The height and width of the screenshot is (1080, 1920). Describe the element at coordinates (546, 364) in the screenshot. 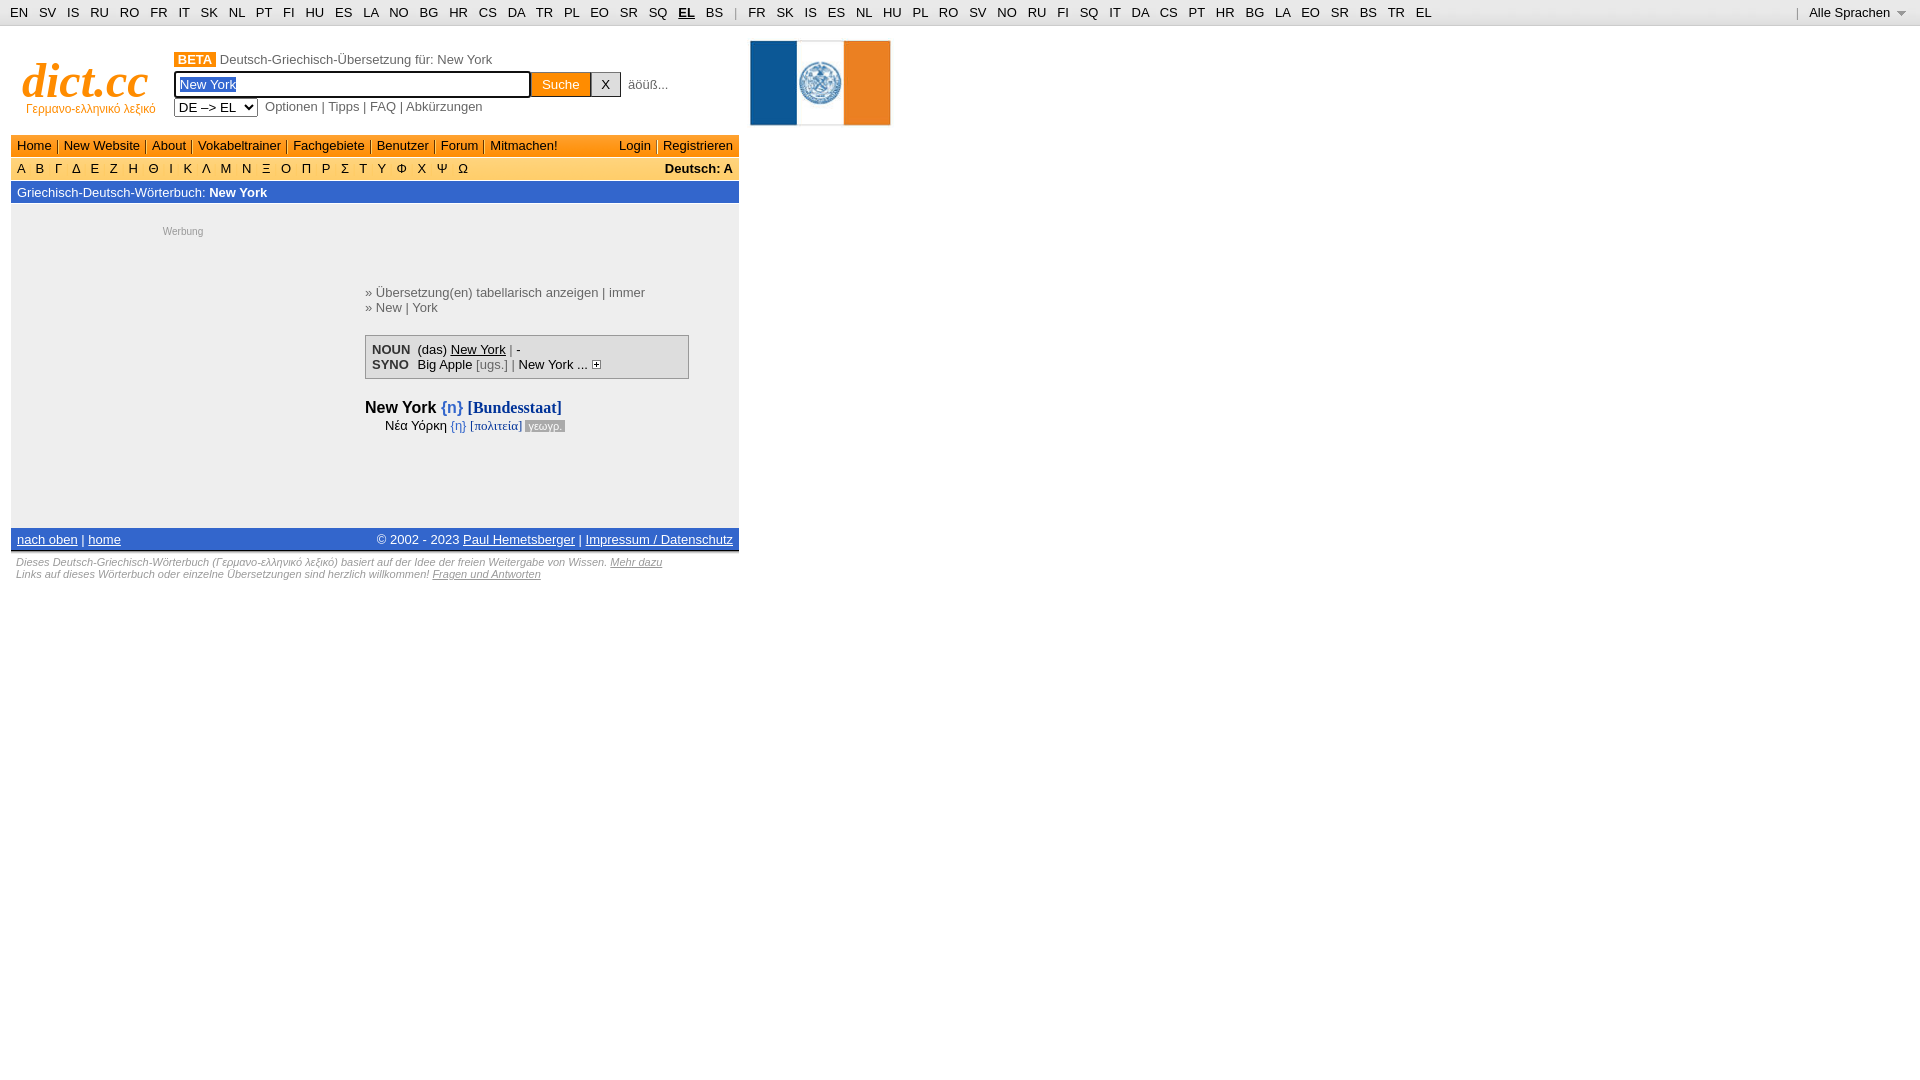

I see `New York` at that location.